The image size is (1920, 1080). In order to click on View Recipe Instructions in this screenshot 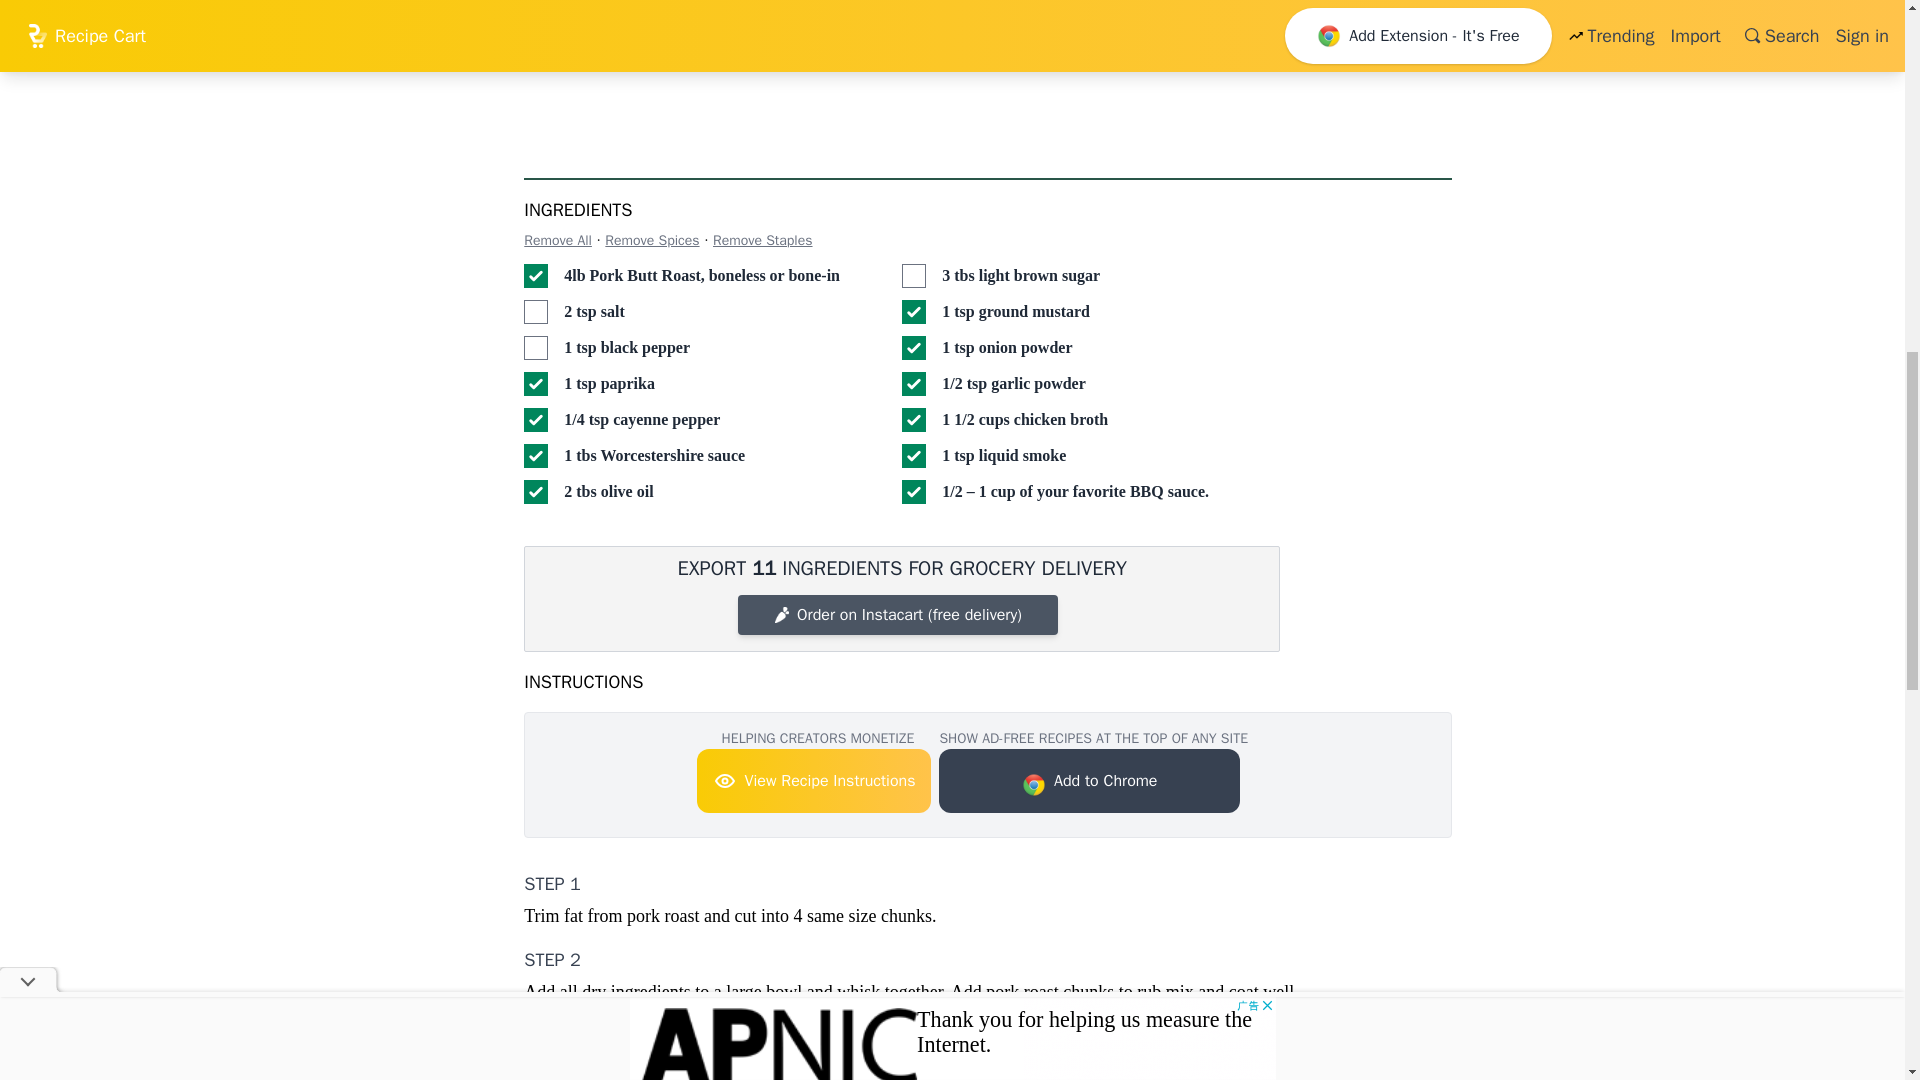, I will do `click(813, 781)`.